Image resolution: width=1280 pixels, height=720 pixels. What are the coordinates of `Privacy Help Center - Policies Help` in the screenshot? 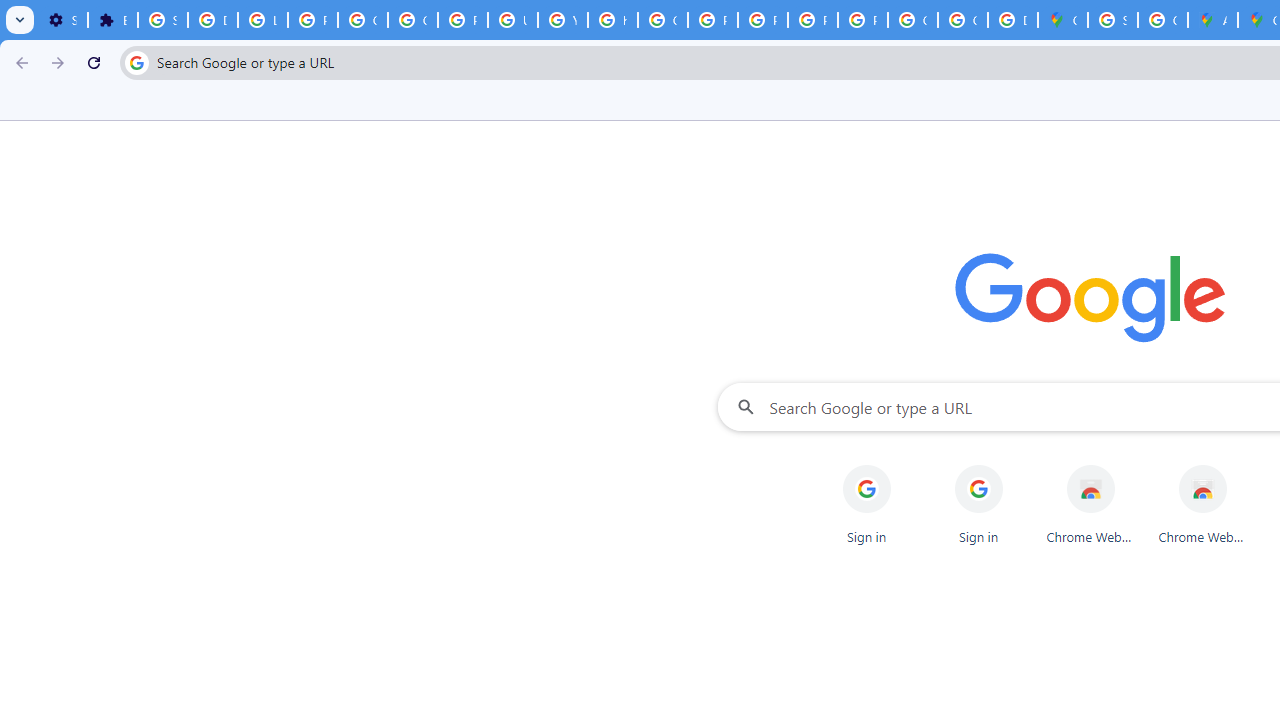 It's located at (712, 20).